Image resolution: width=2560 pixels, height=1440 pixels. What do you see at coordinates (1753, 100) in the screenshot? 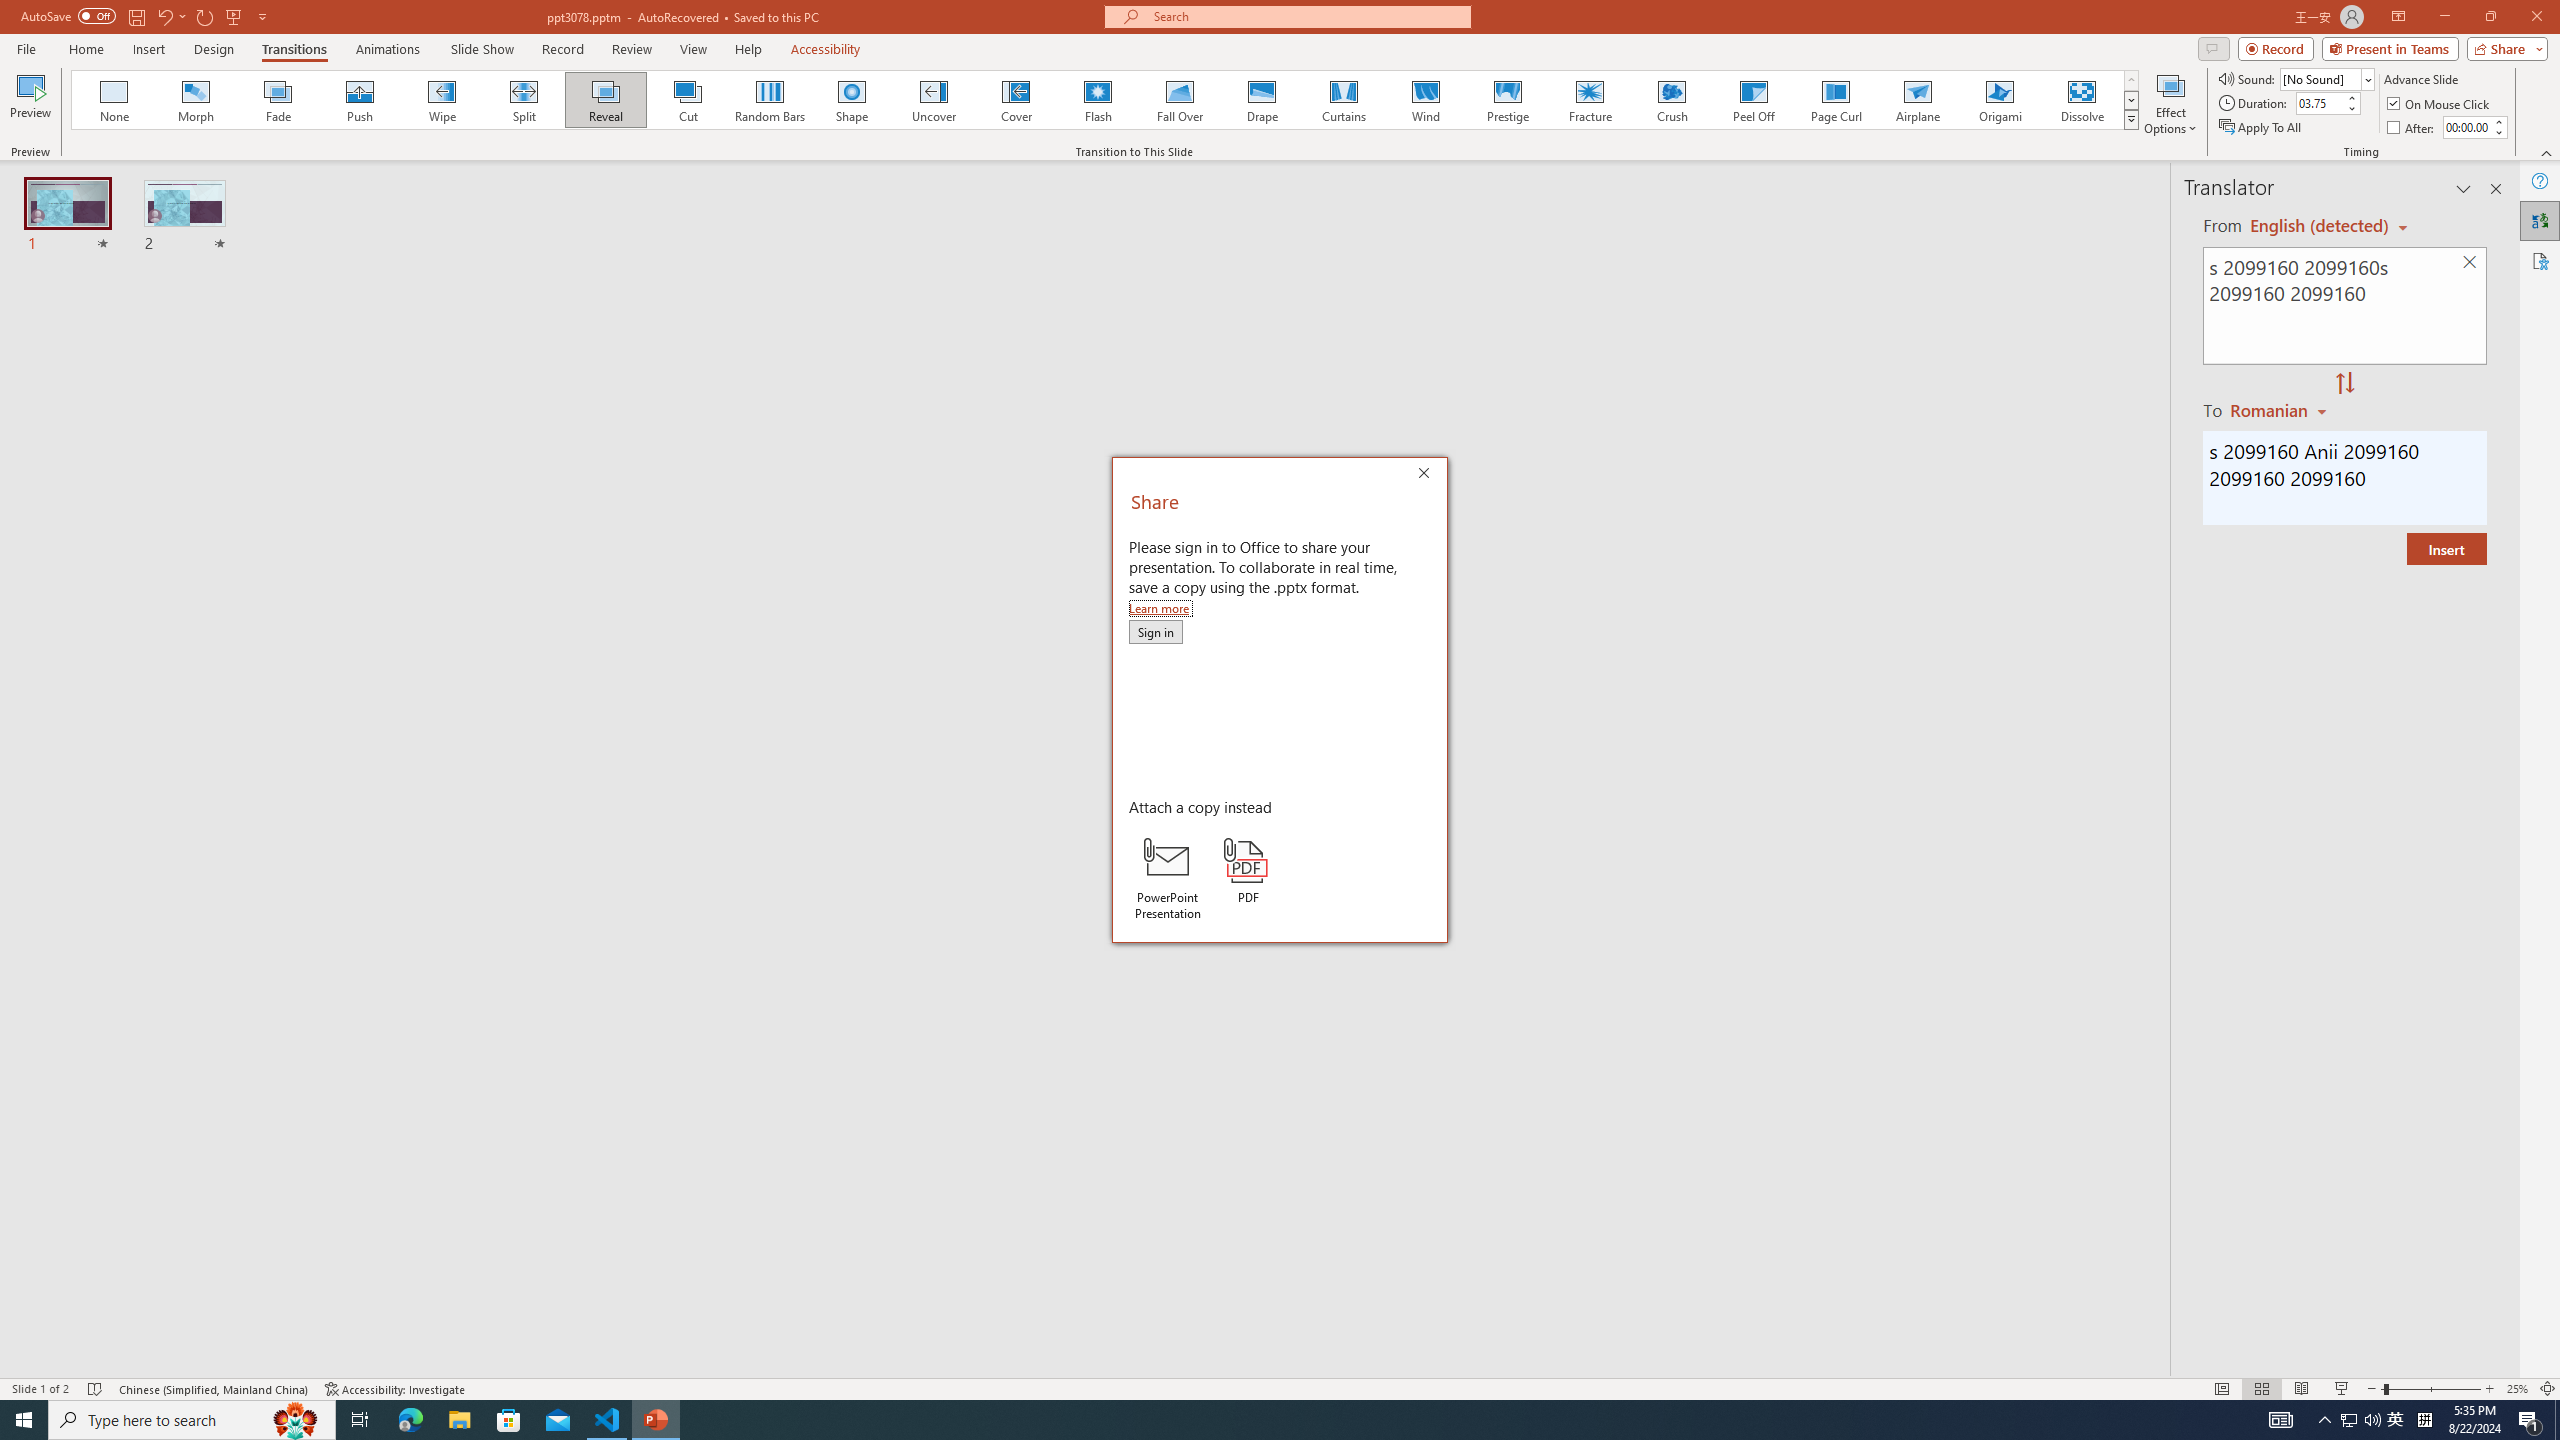
I see `Peel Off` at bounding box center [1753, 100].